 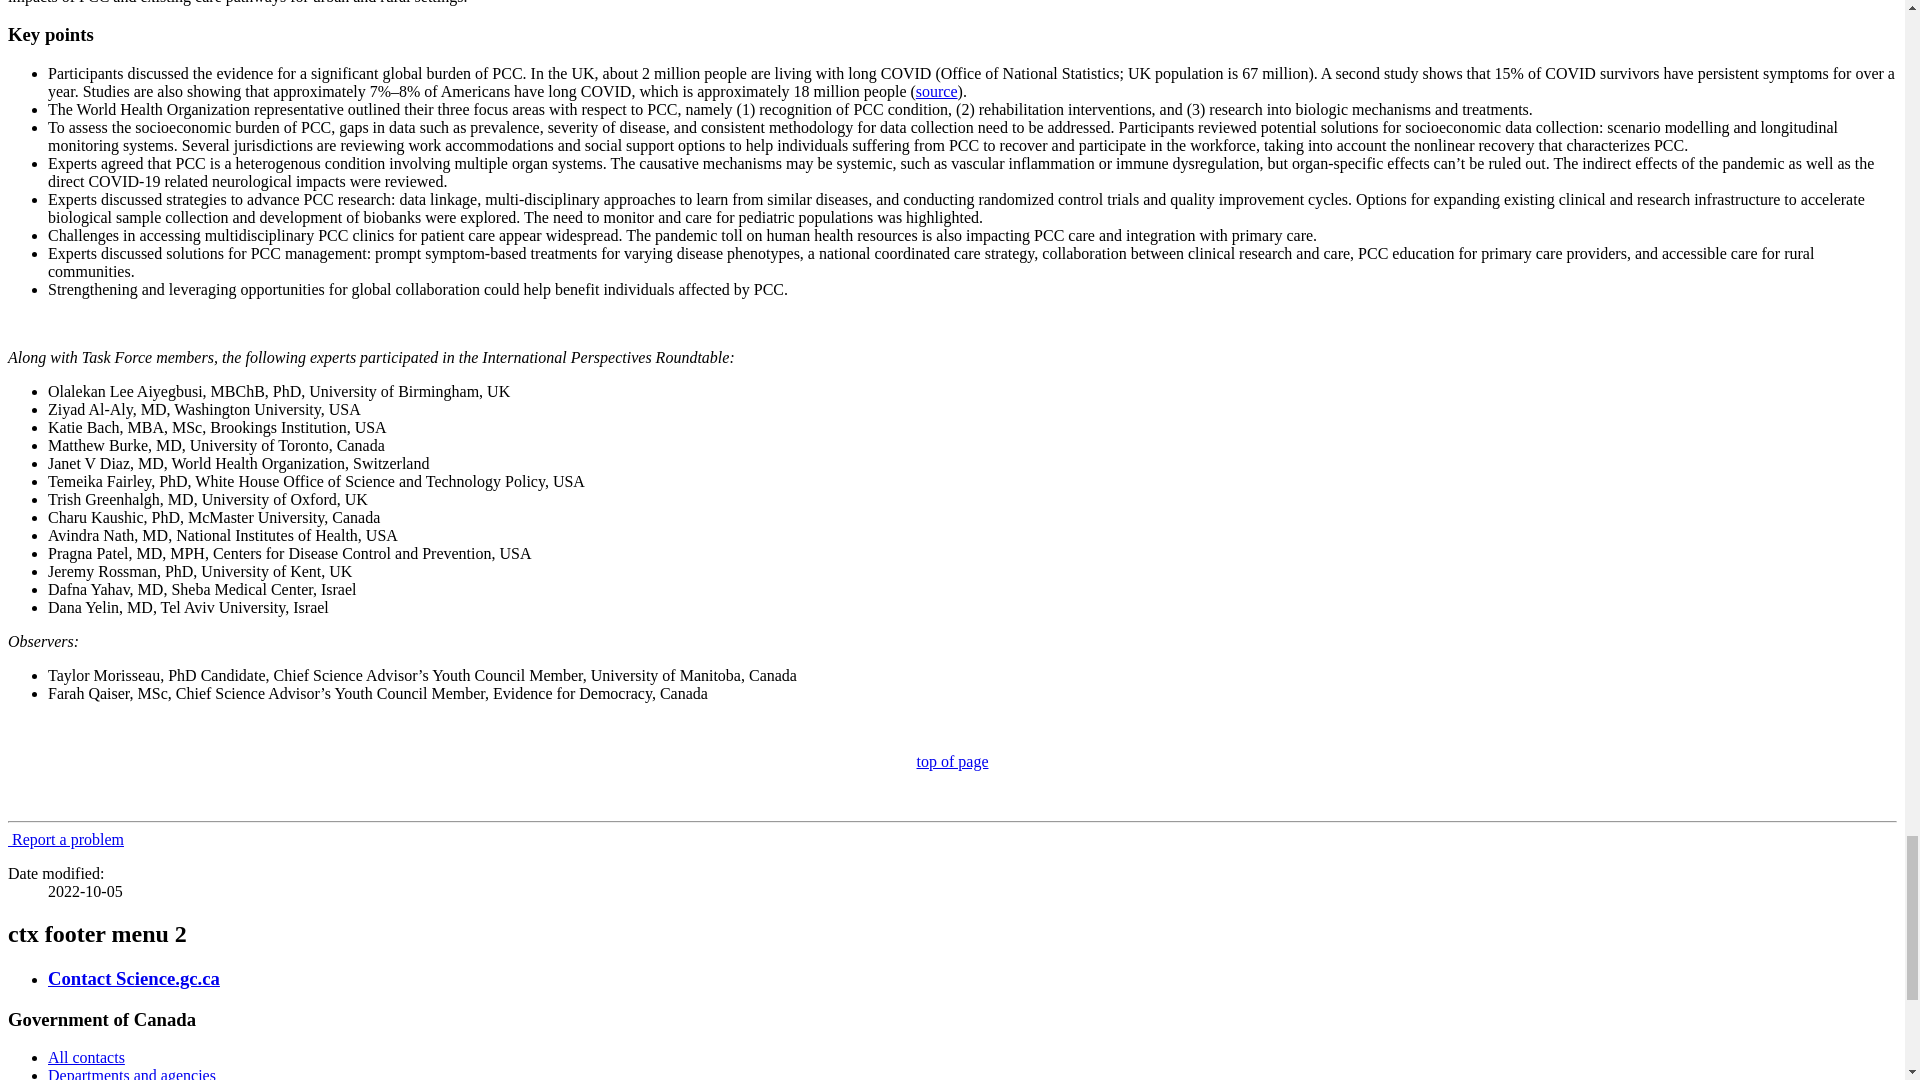 What do you see at coordinates (66, 838) in the screenshot?
I see ` Report a problem` at bounding box center [66, 838].